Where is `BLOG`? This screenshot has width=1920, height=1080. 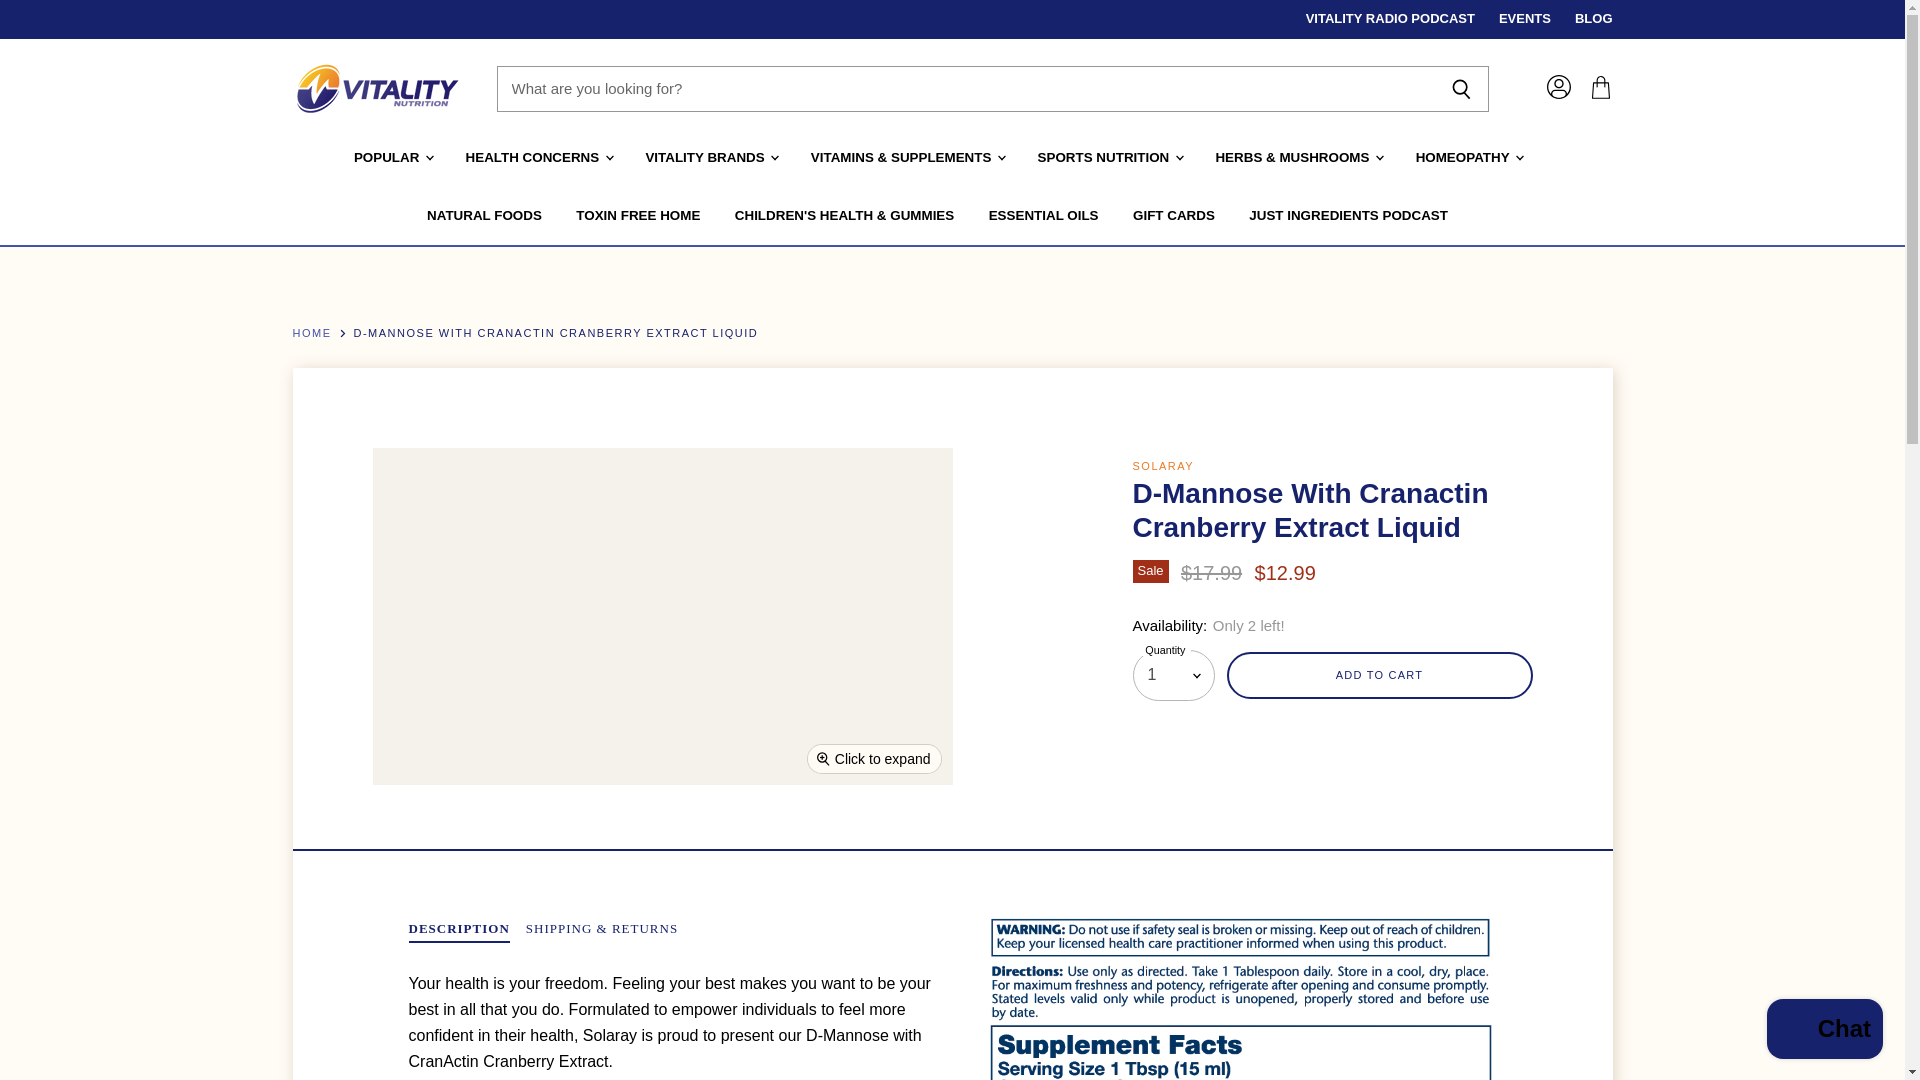
BLOG is located at coordinates (1593, 19).